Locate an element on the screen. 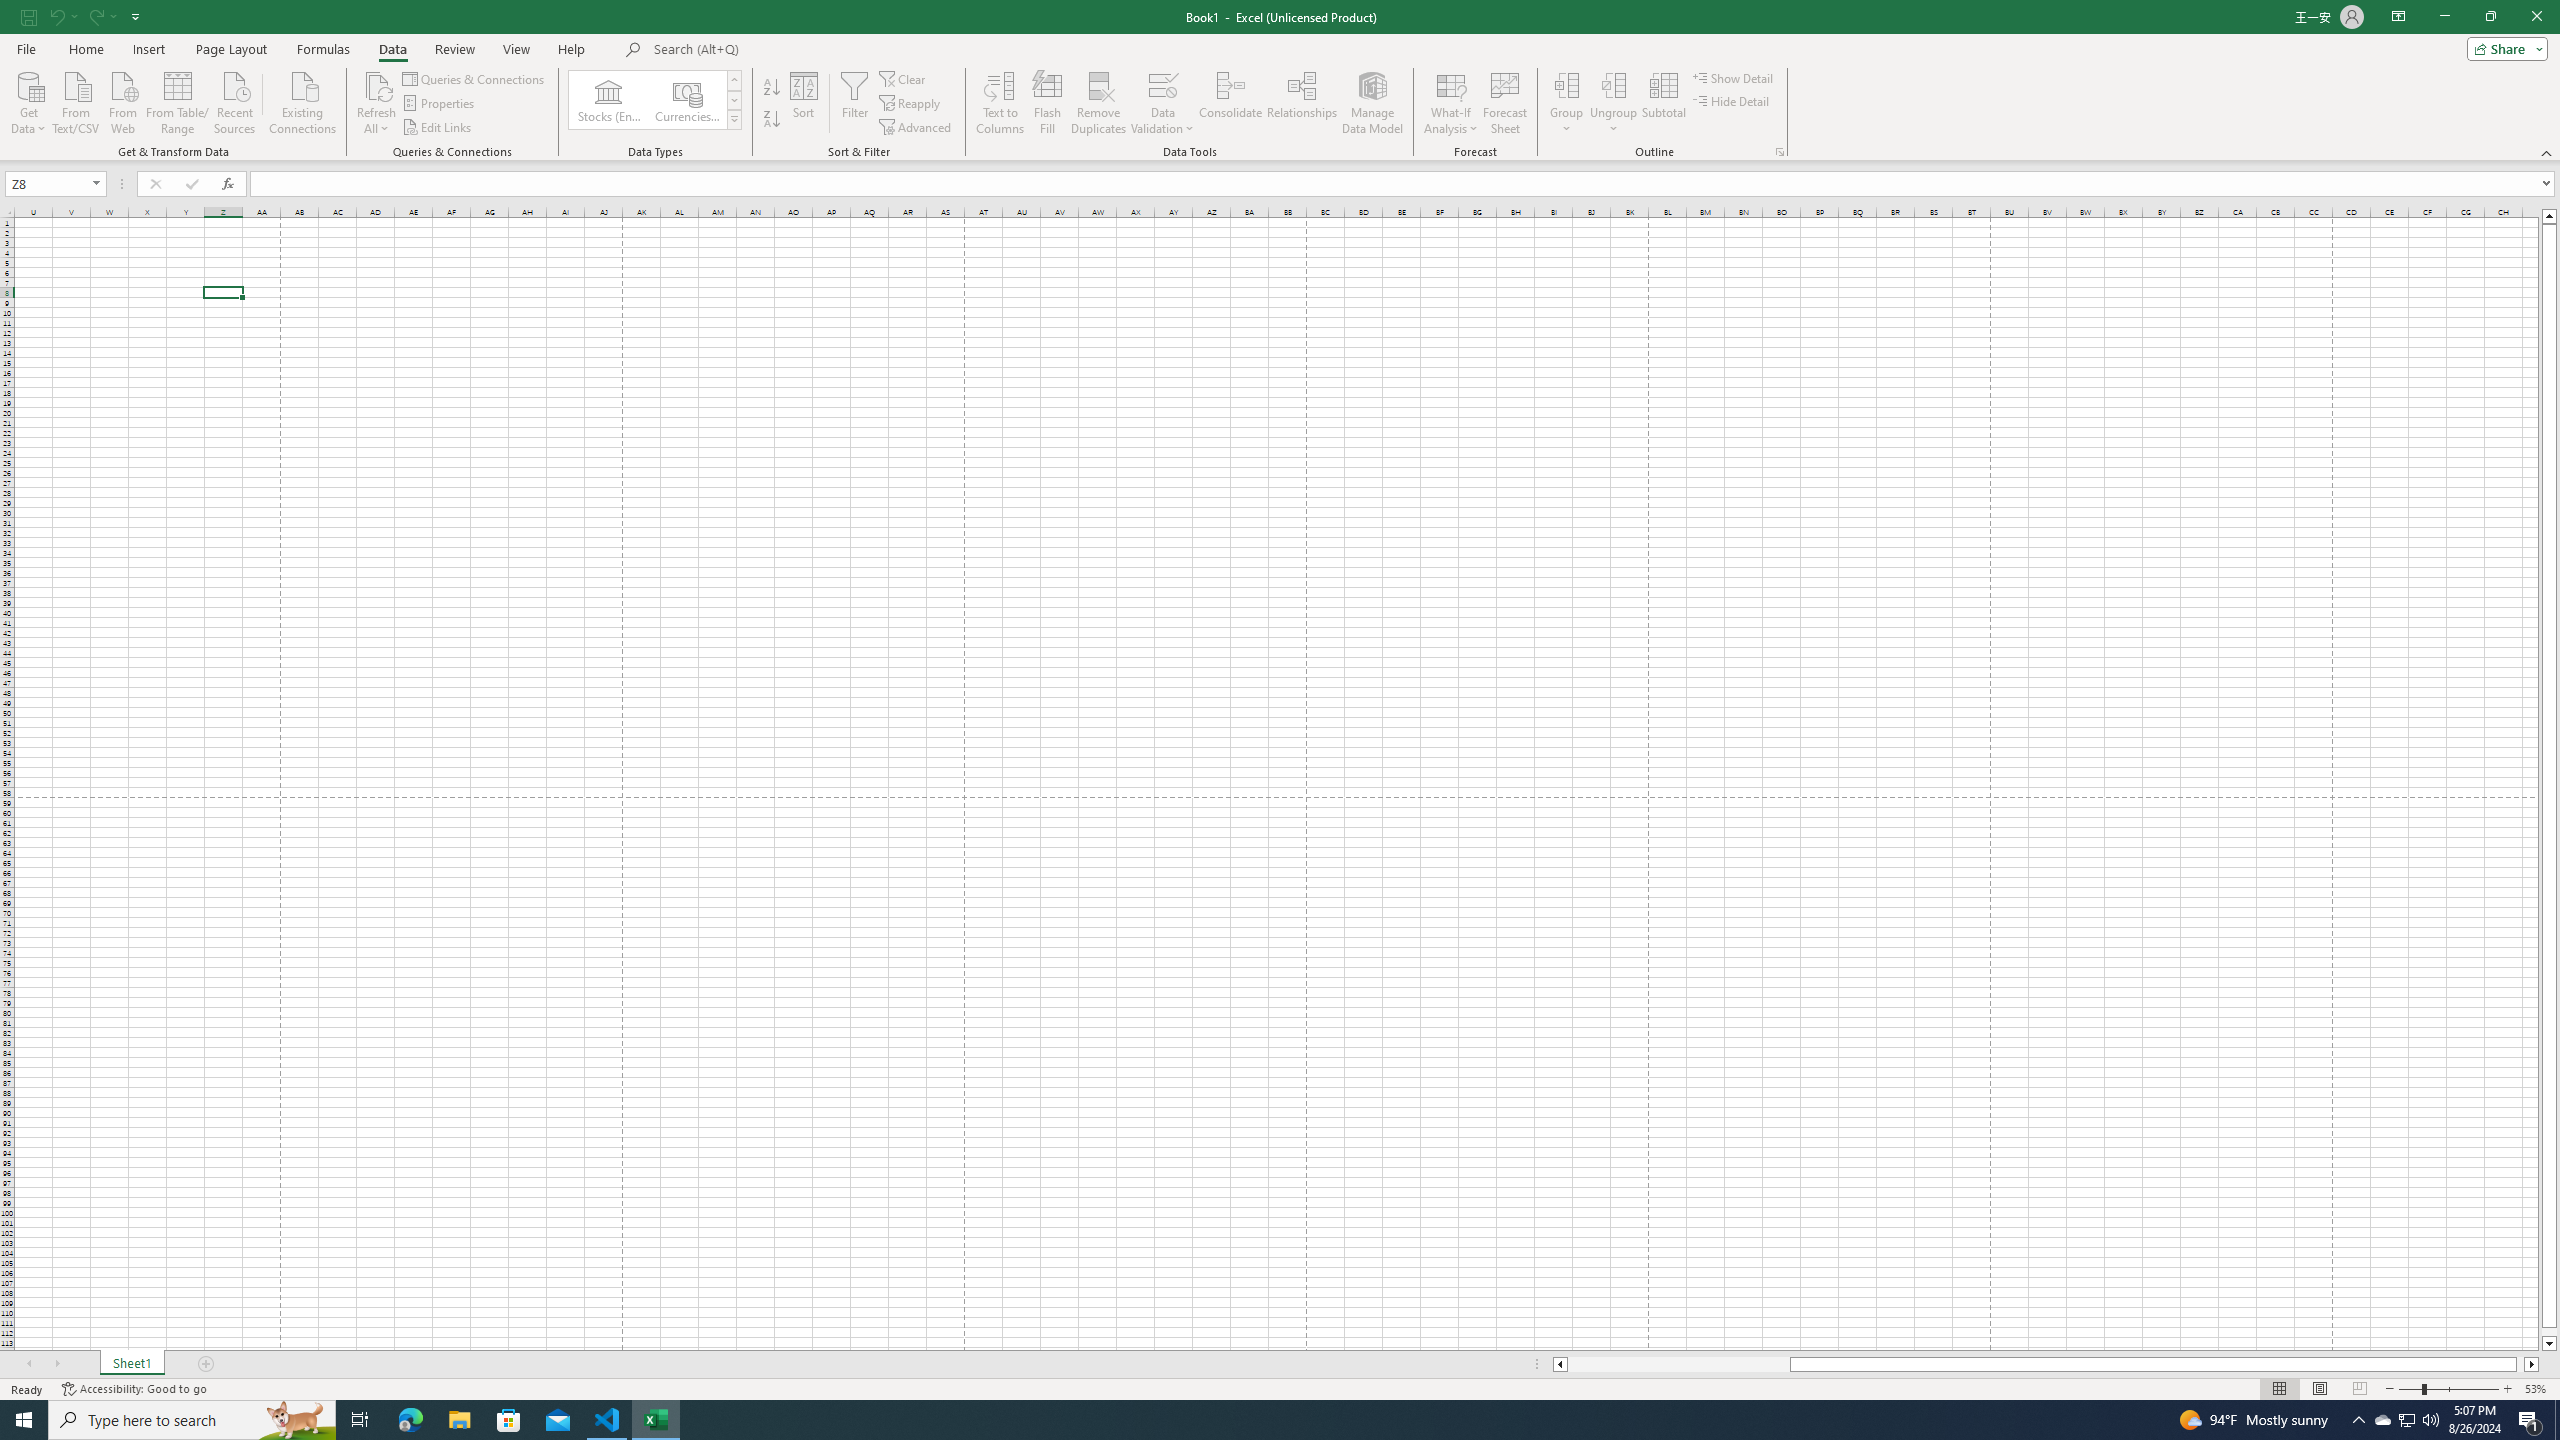 This screenshot has width=2560, height=1440. Advanced... is located at coordinates (916, 128).